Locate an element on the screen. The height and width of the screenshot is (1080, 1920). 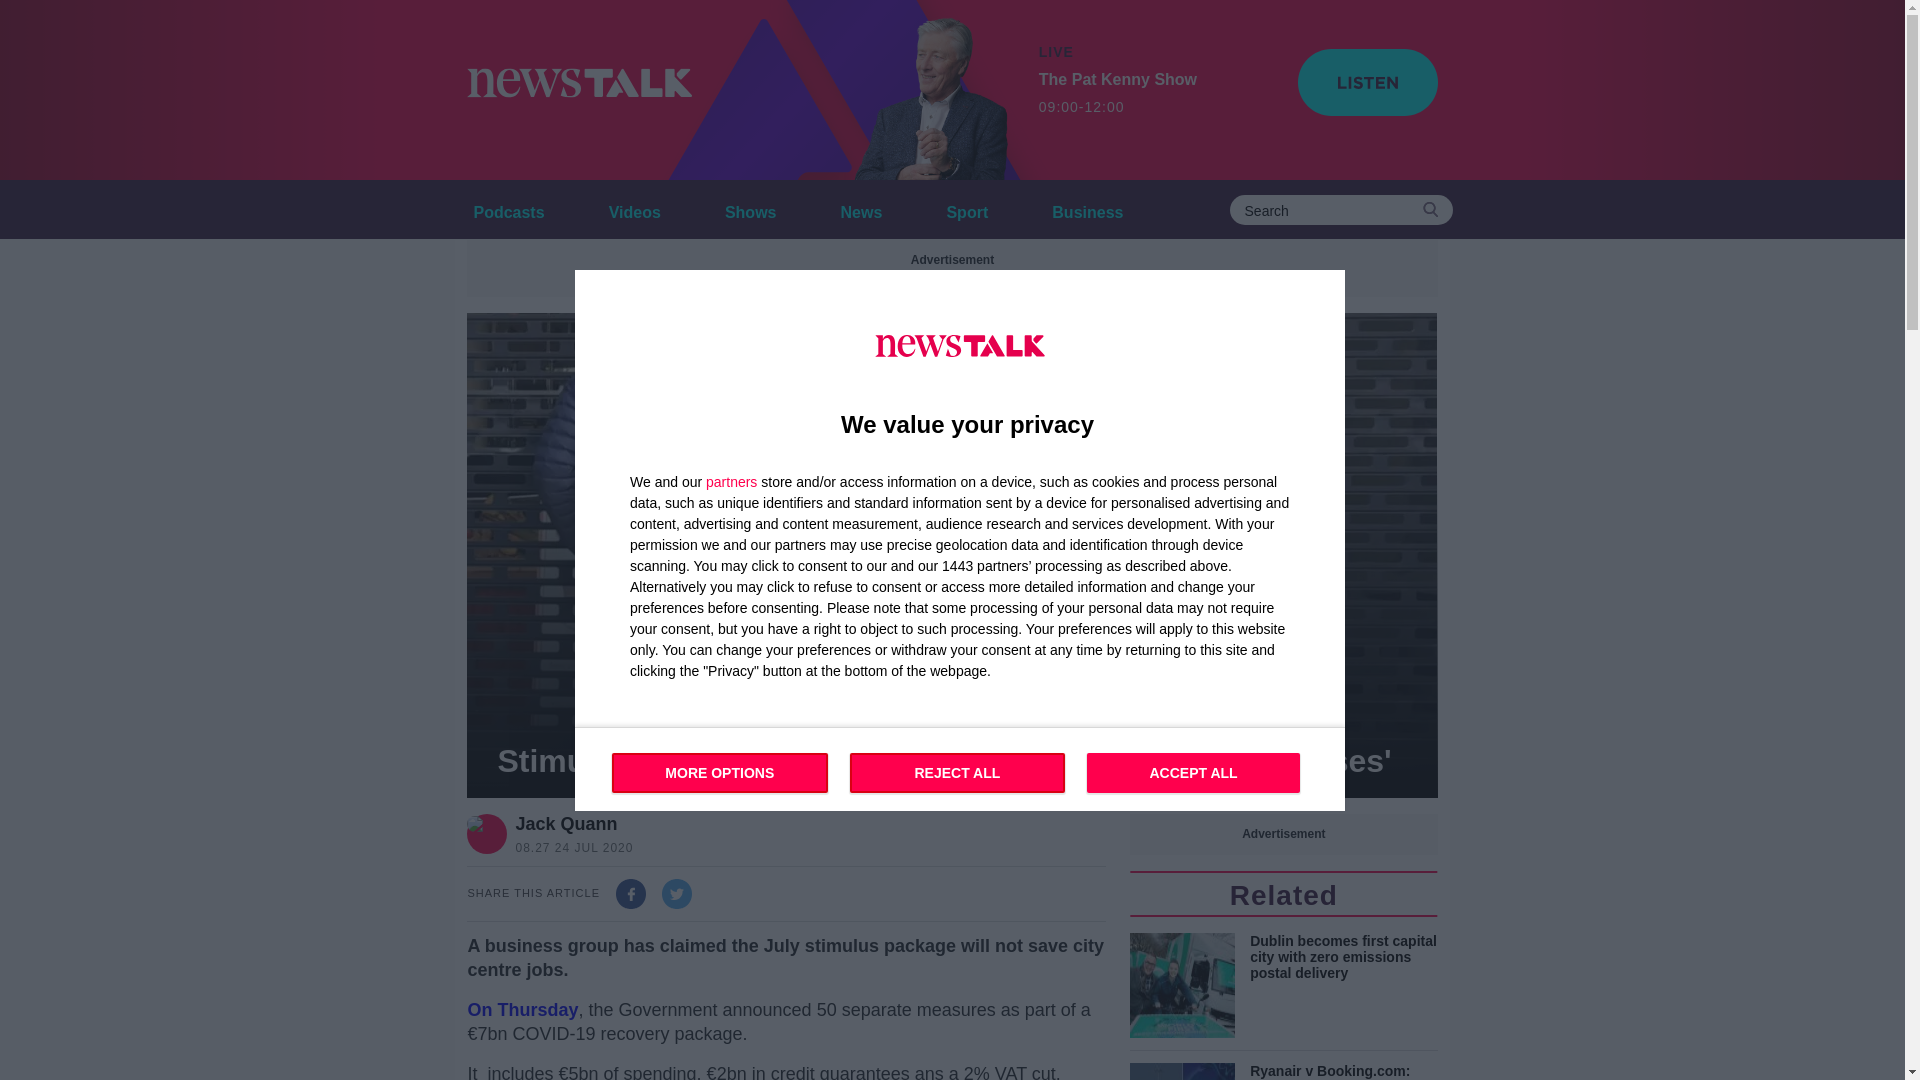
Podcasts is located at coordinates (508, 209).